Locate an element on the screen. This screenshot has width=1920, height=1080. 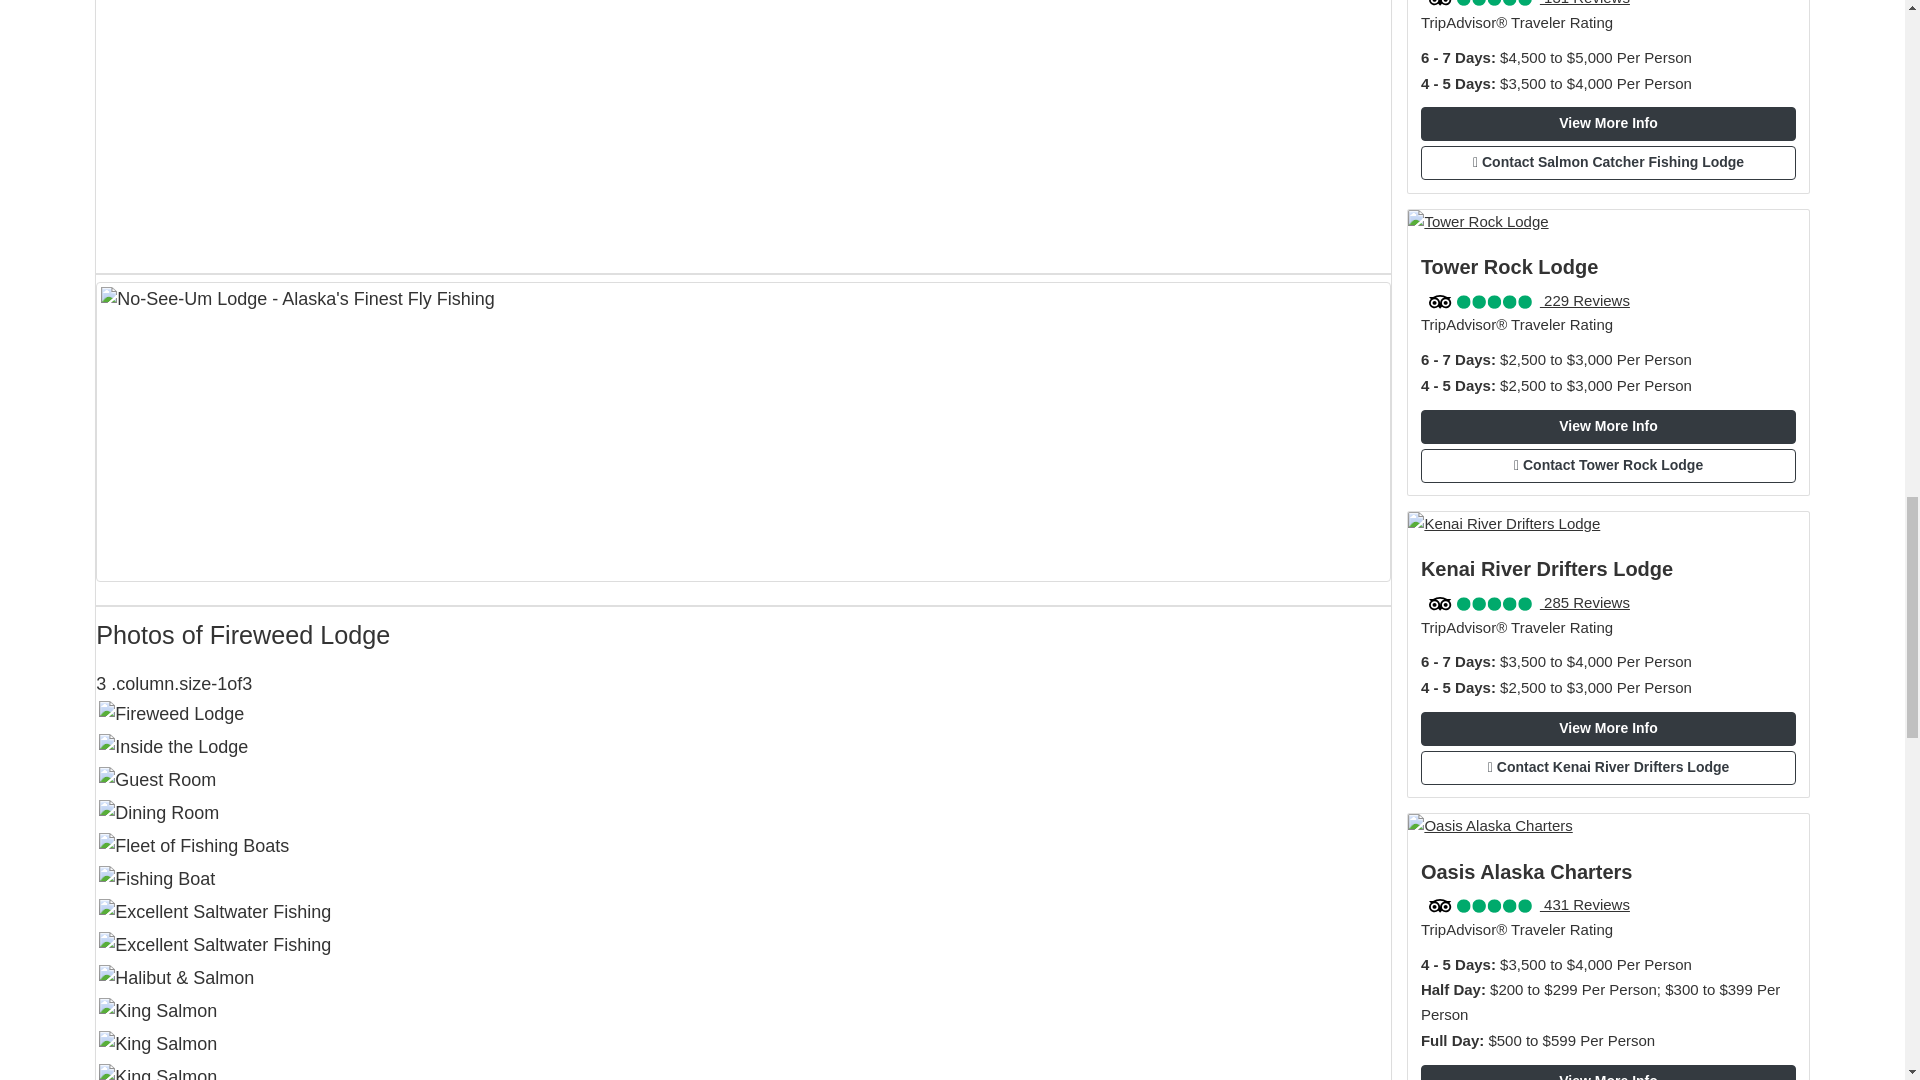
Guest Room is located at coordinates (743, 780).